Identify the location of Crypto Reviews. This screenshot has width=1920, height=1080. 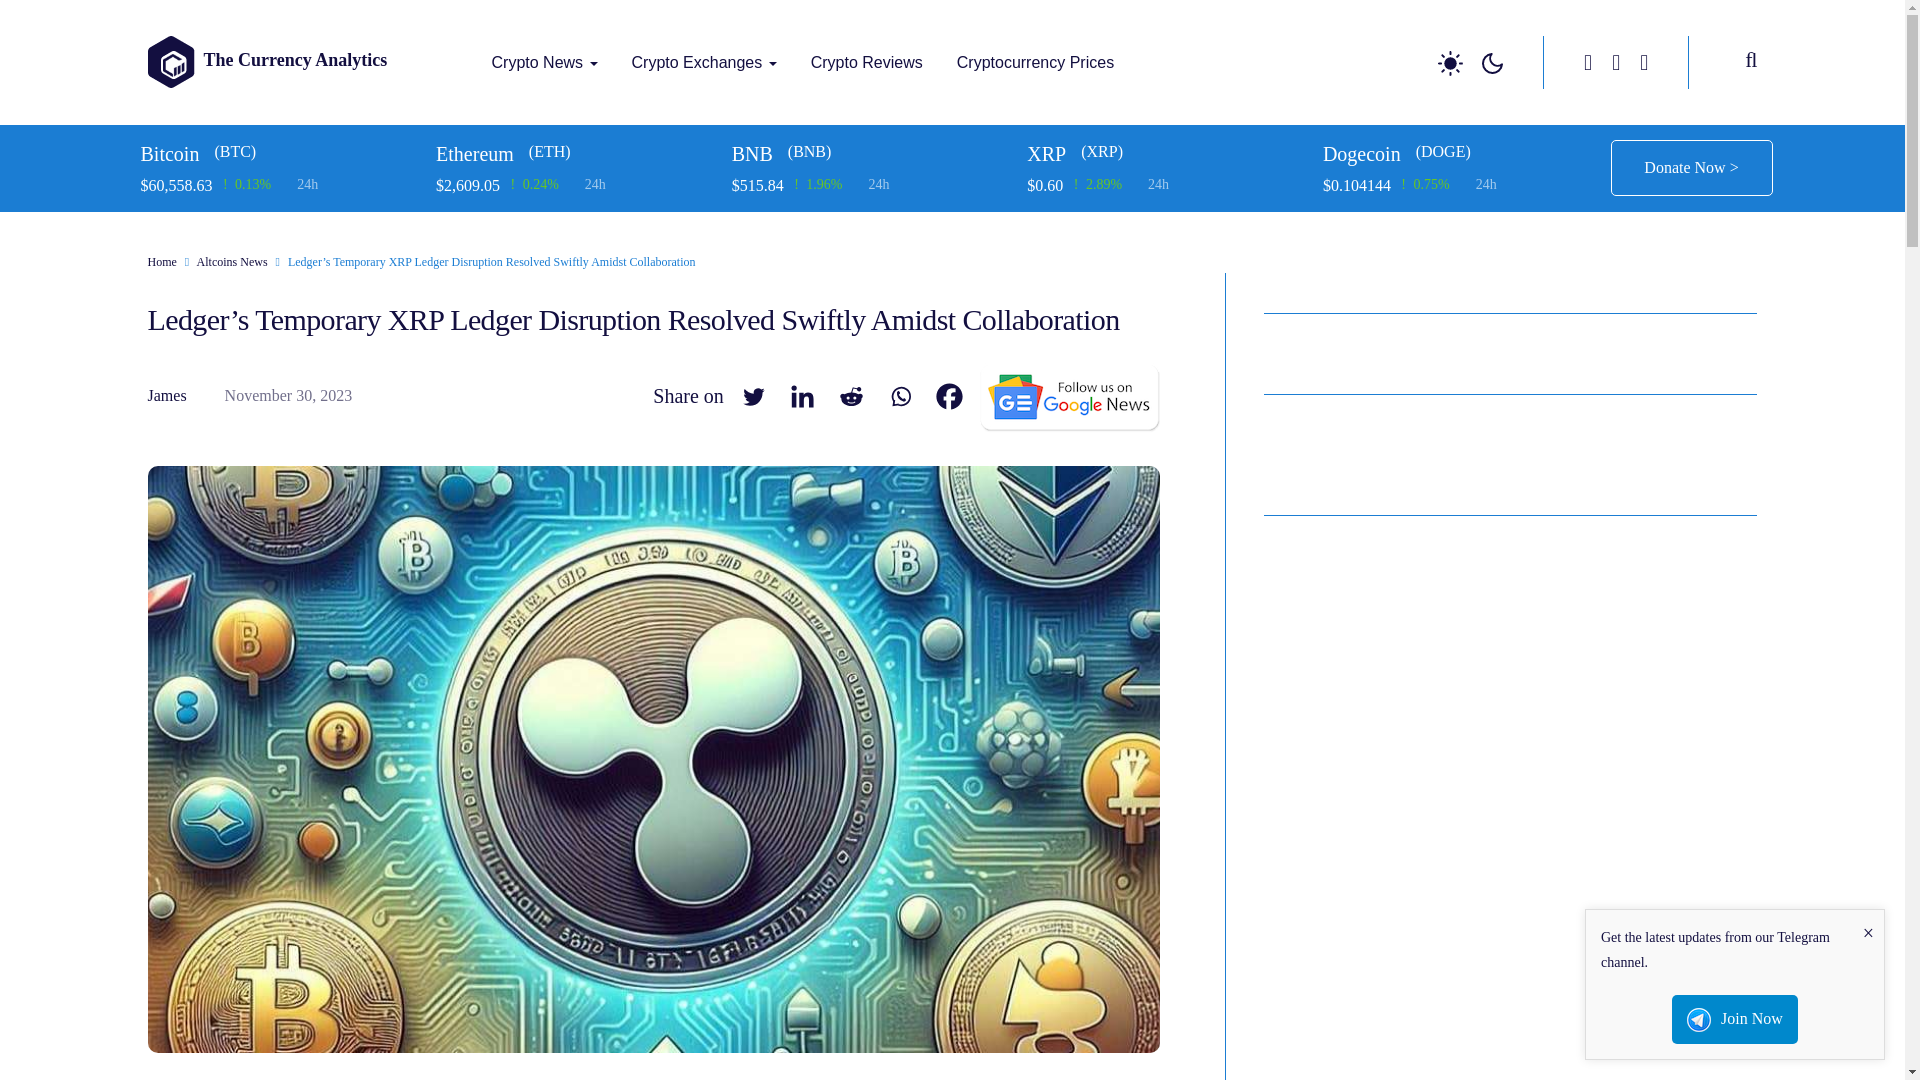
(867, 62).